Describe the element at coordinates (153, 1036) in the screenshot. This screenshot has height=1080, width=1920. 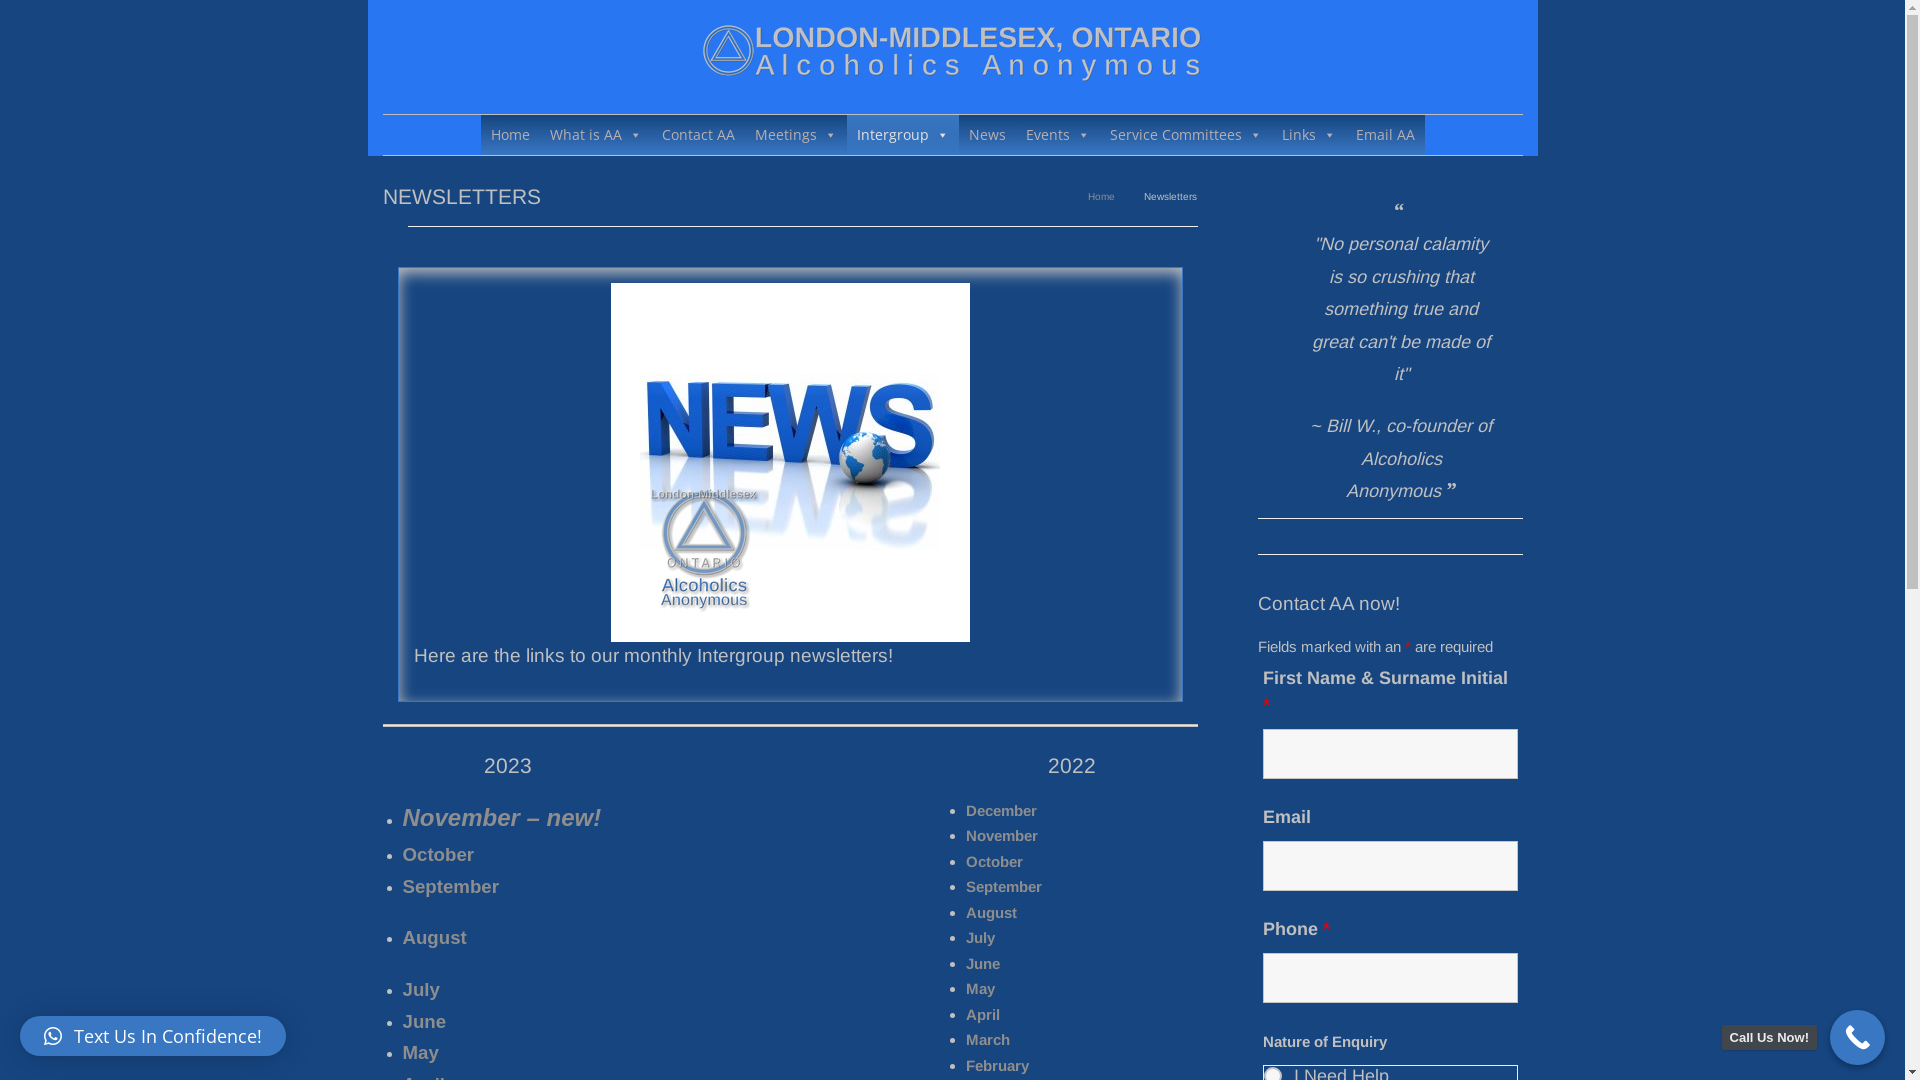
I see `Text Us In Confidence!` at that location.